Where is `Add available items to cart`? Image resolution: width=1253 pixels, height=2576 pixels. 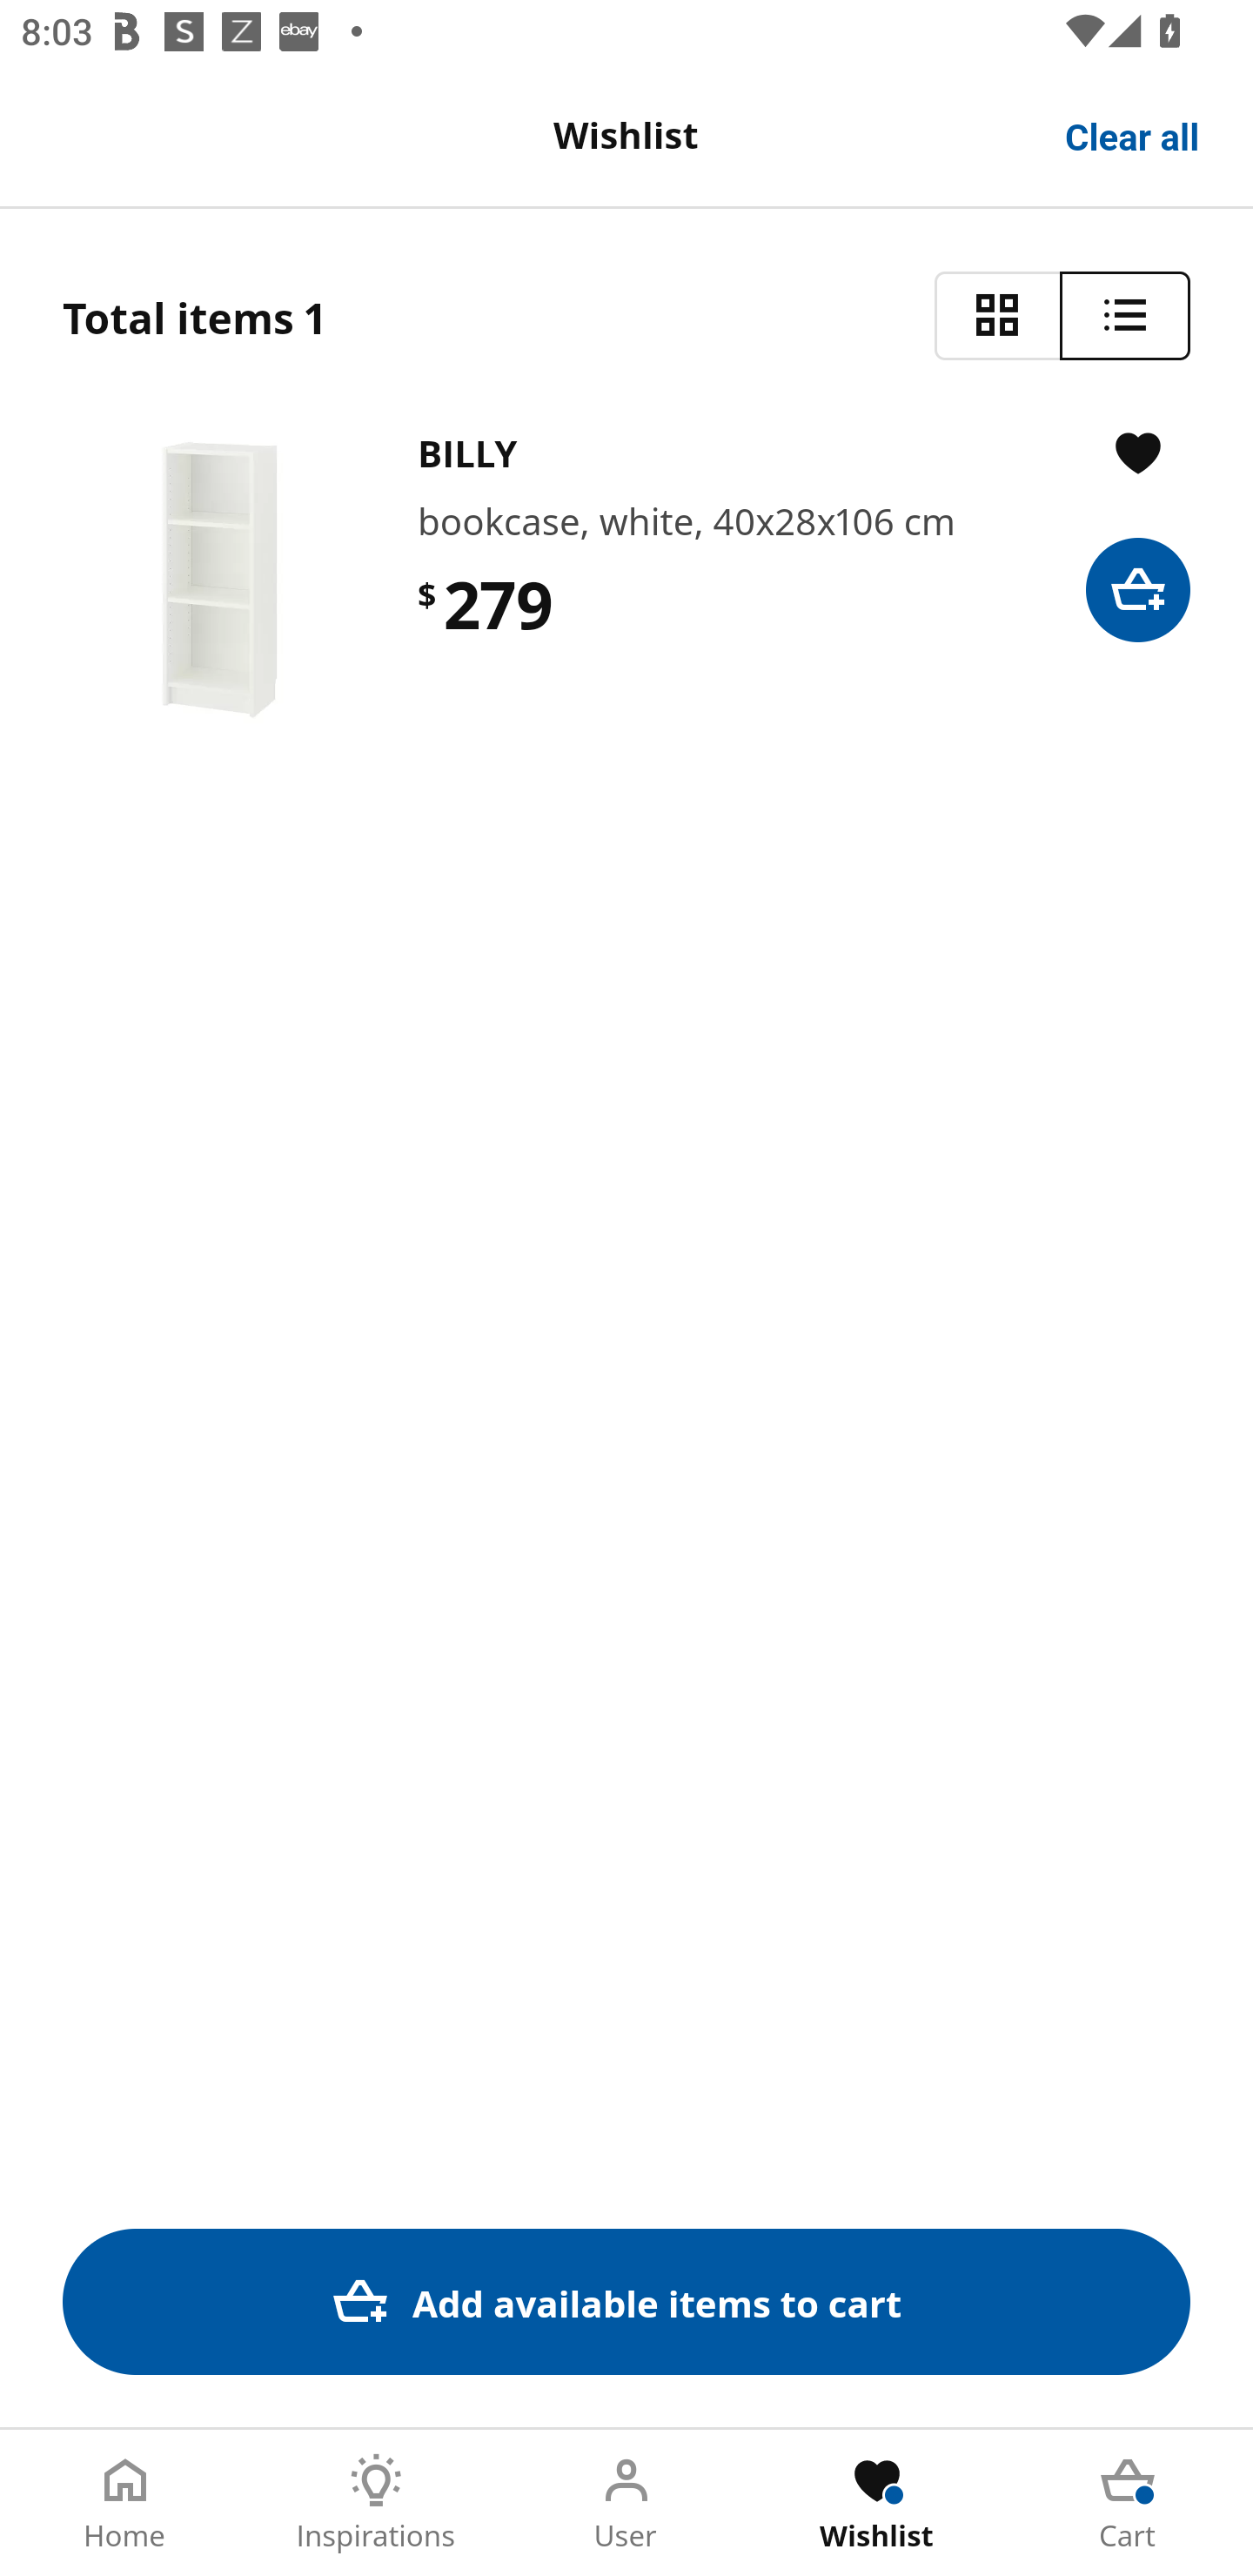 Add available items to cart is located at coordinates (626, 2301).